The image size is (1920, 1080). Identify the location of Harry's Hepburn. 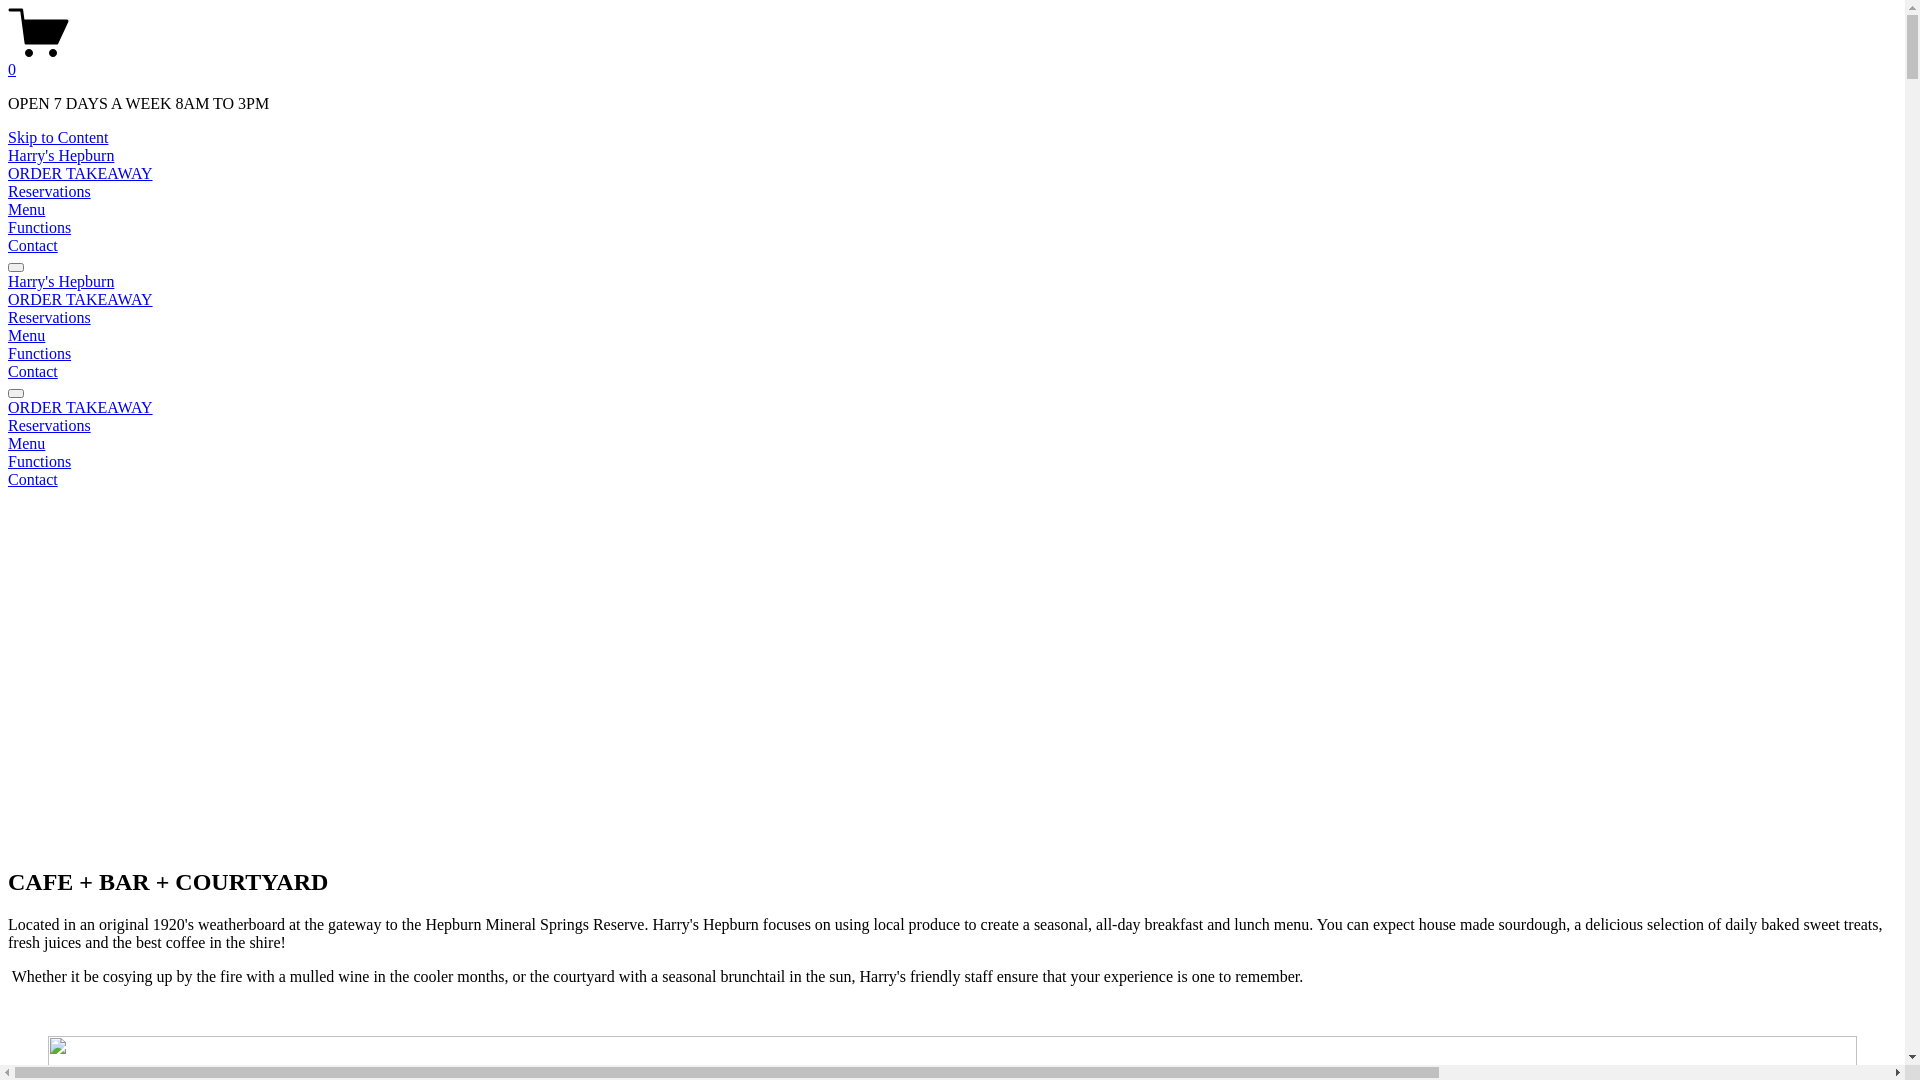
(61, 282).